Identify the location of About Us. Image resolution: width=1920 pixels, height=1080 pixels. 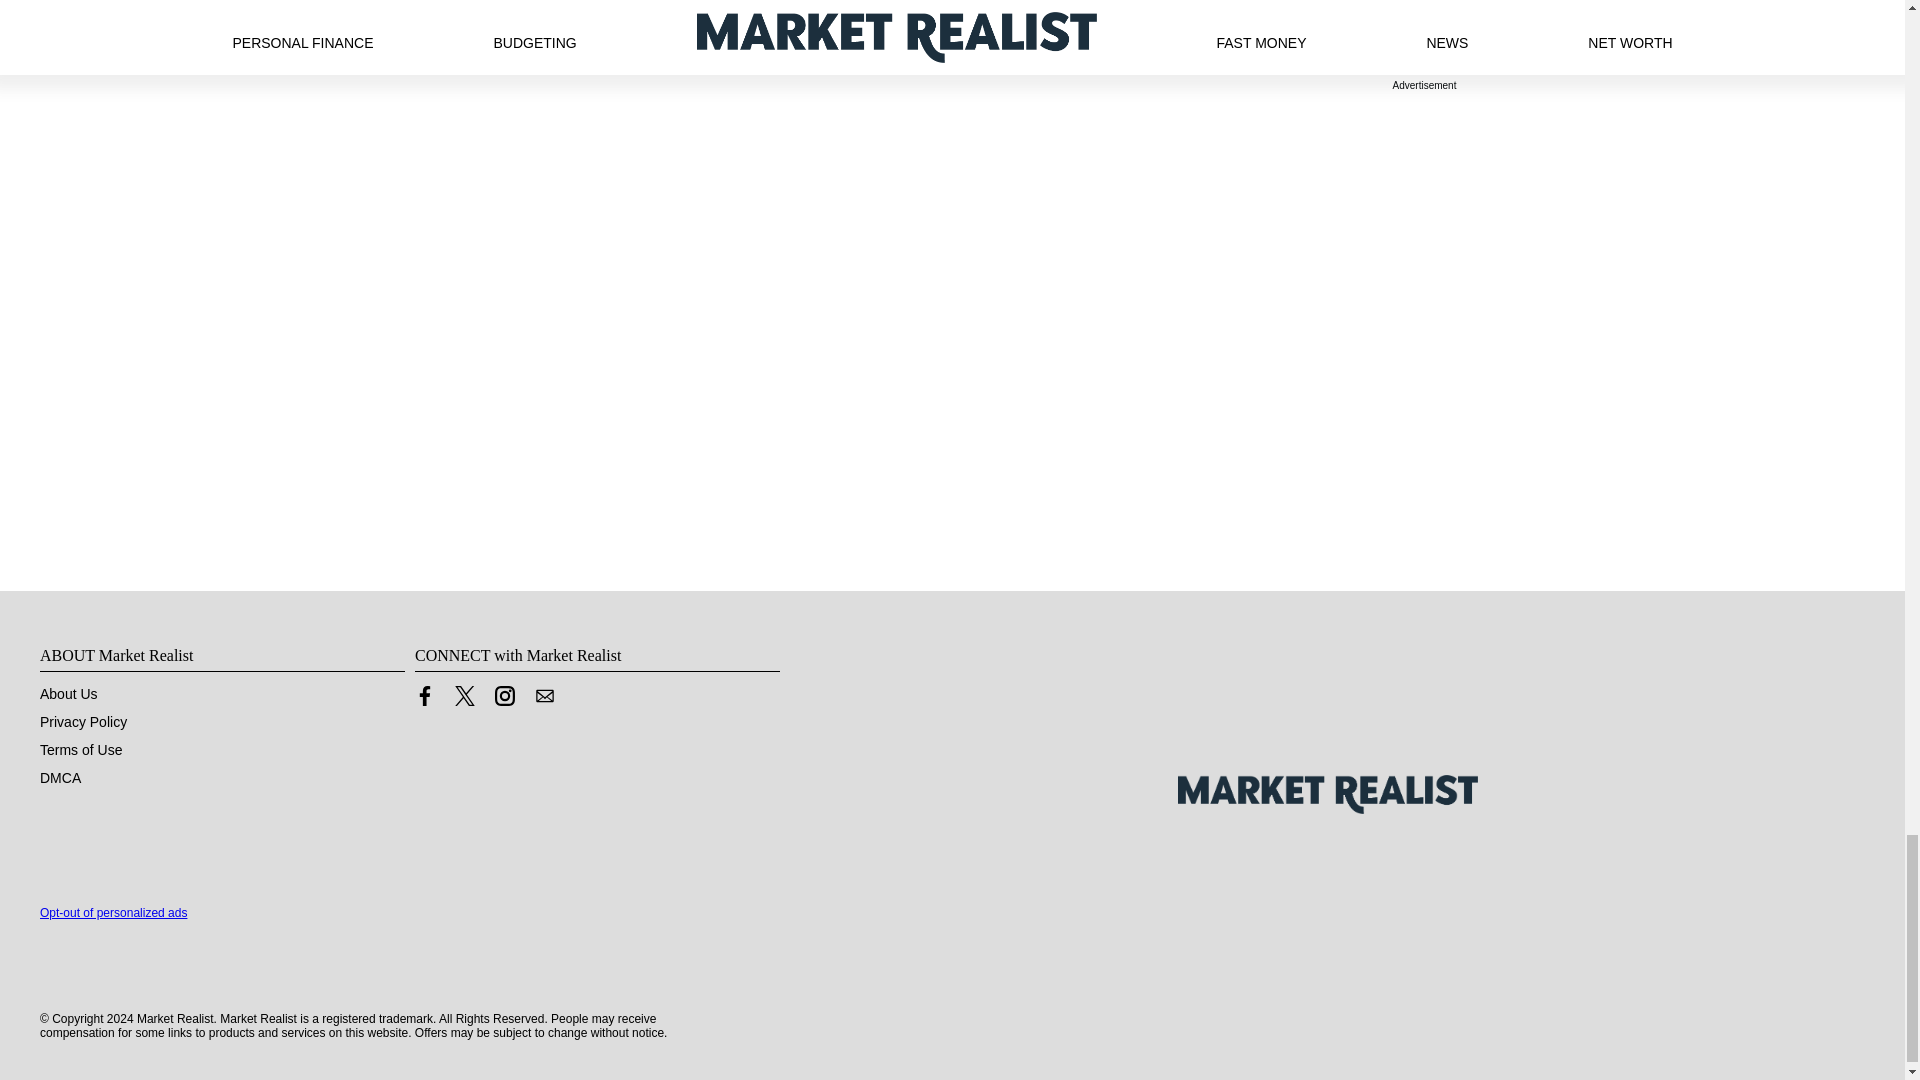
(68, 694).